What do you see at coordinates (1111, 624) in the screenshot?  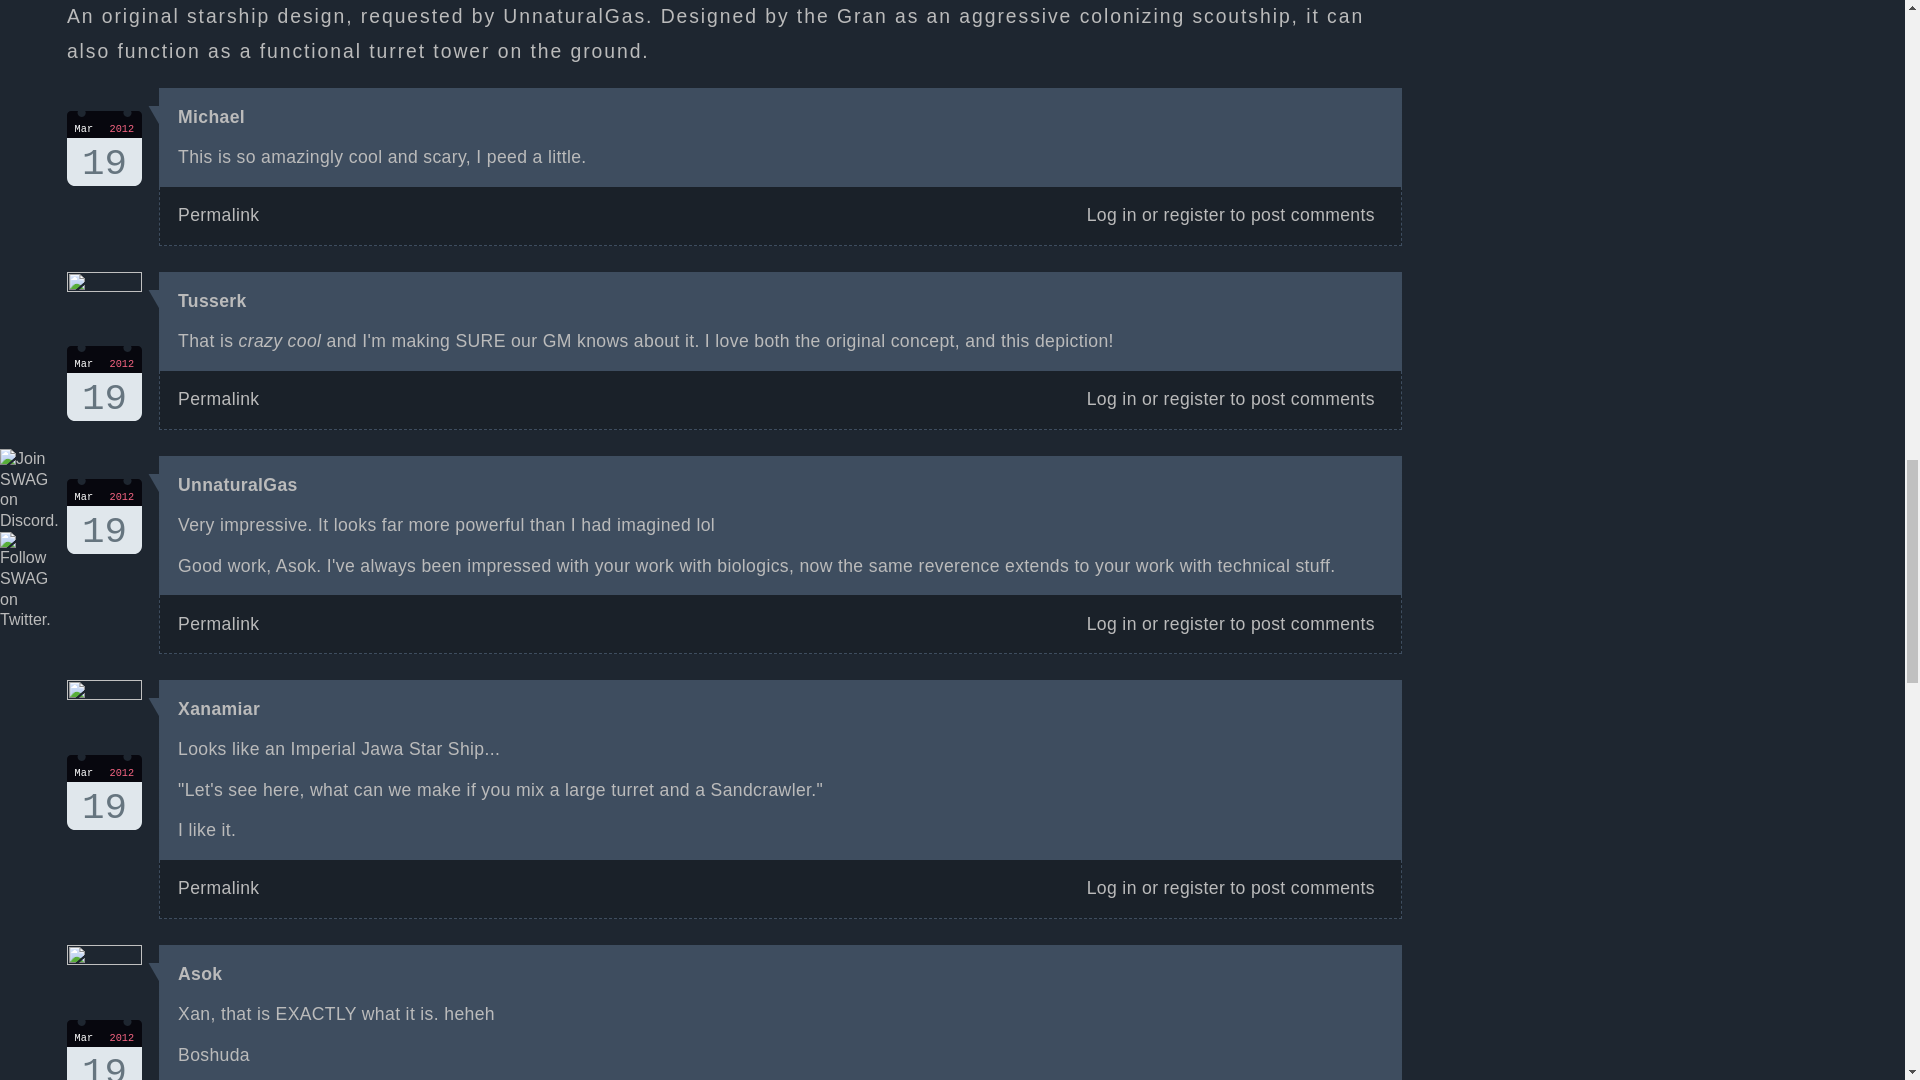 I see `Permalink` at bounding box center [1111, 624].